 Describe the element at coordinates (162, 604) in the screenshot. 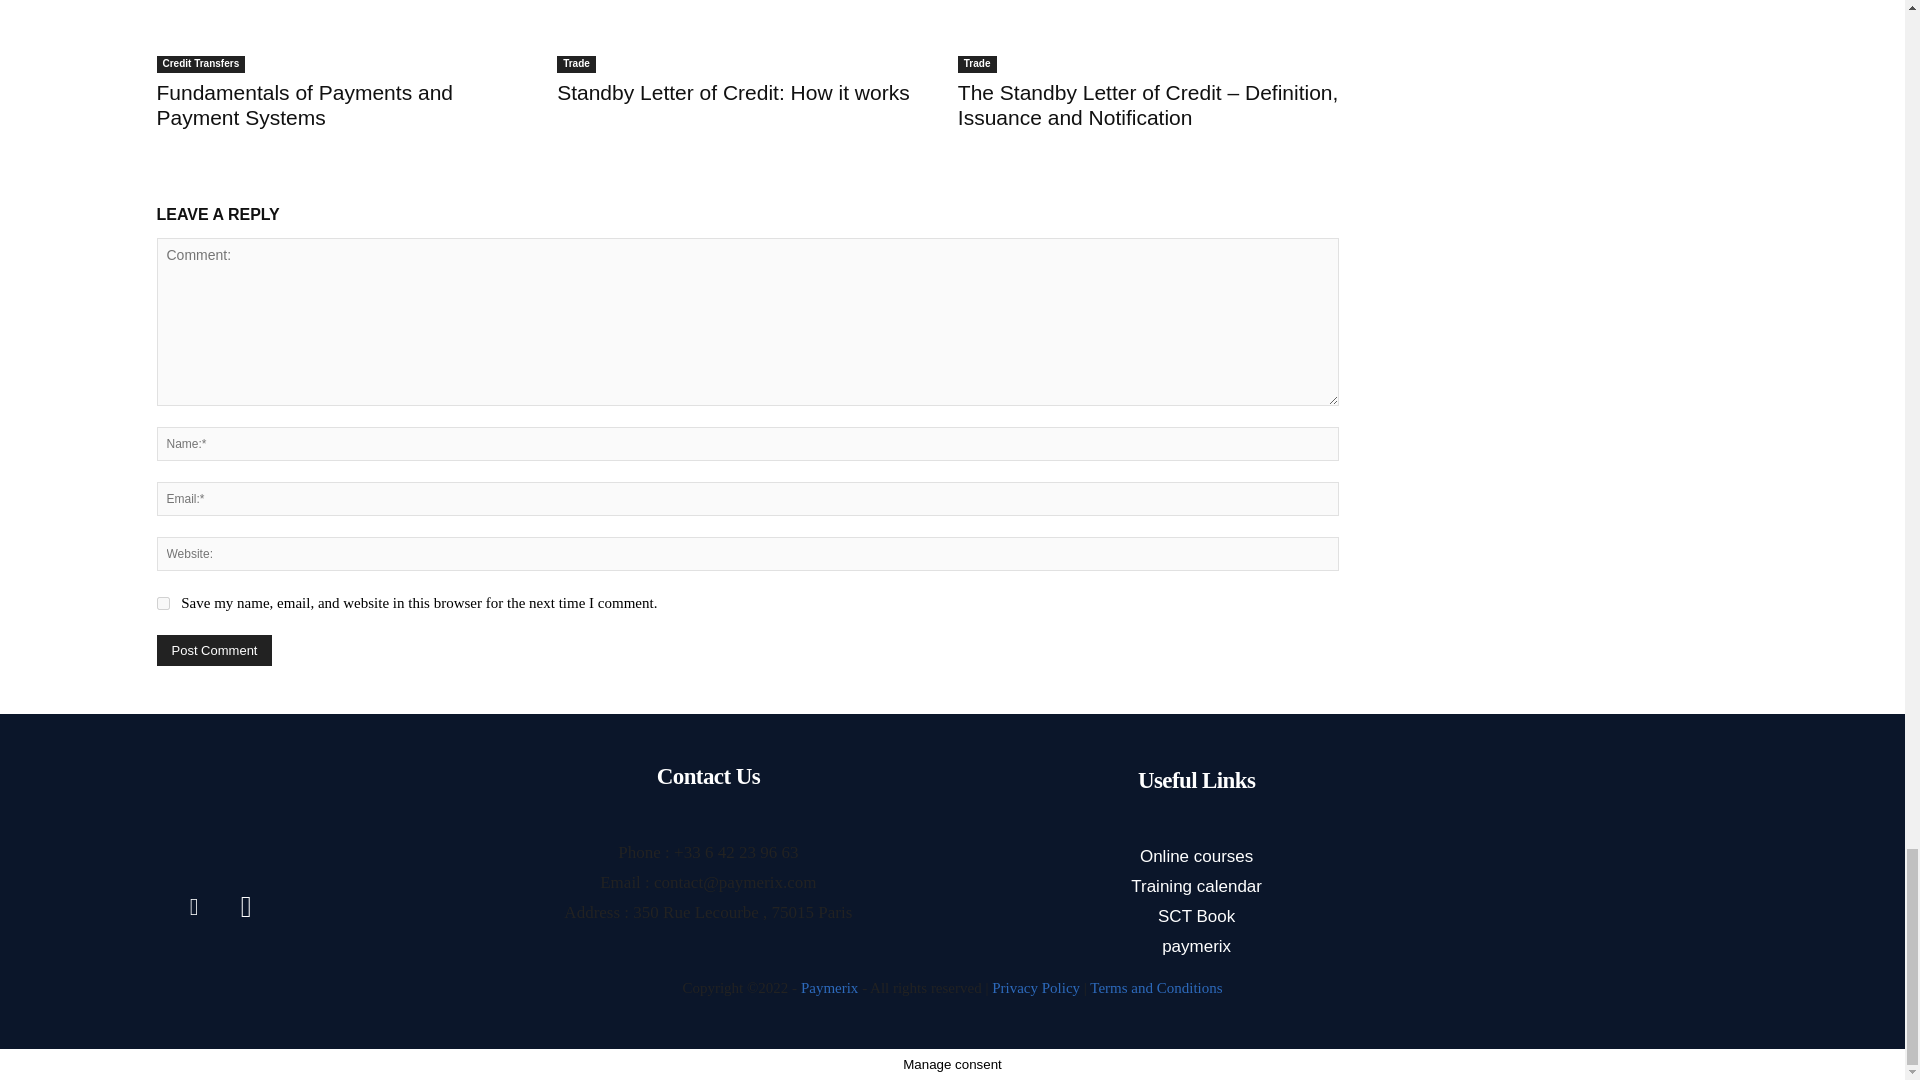

I see `yes` at that location.